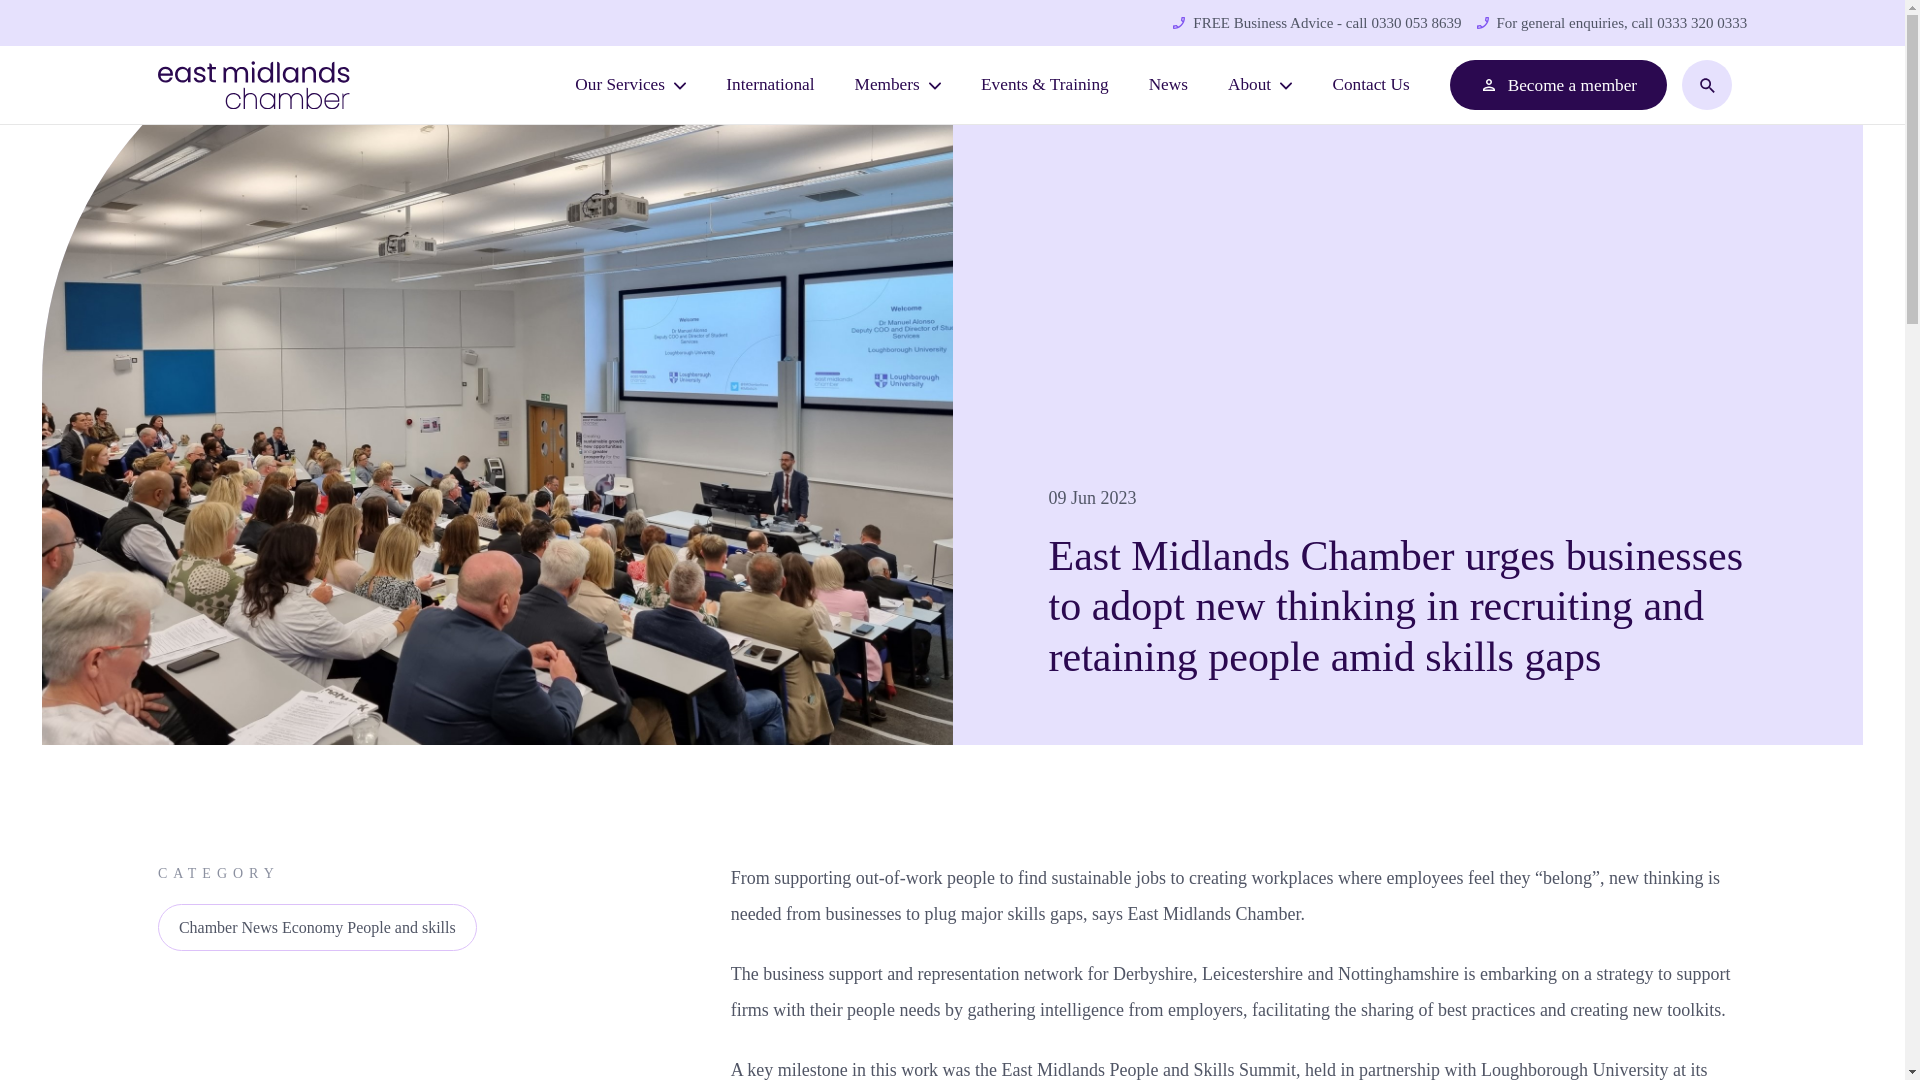 The height and width of the screenshot is (1080, 1920). I want to click on Contact Us, so click(1370, 85).